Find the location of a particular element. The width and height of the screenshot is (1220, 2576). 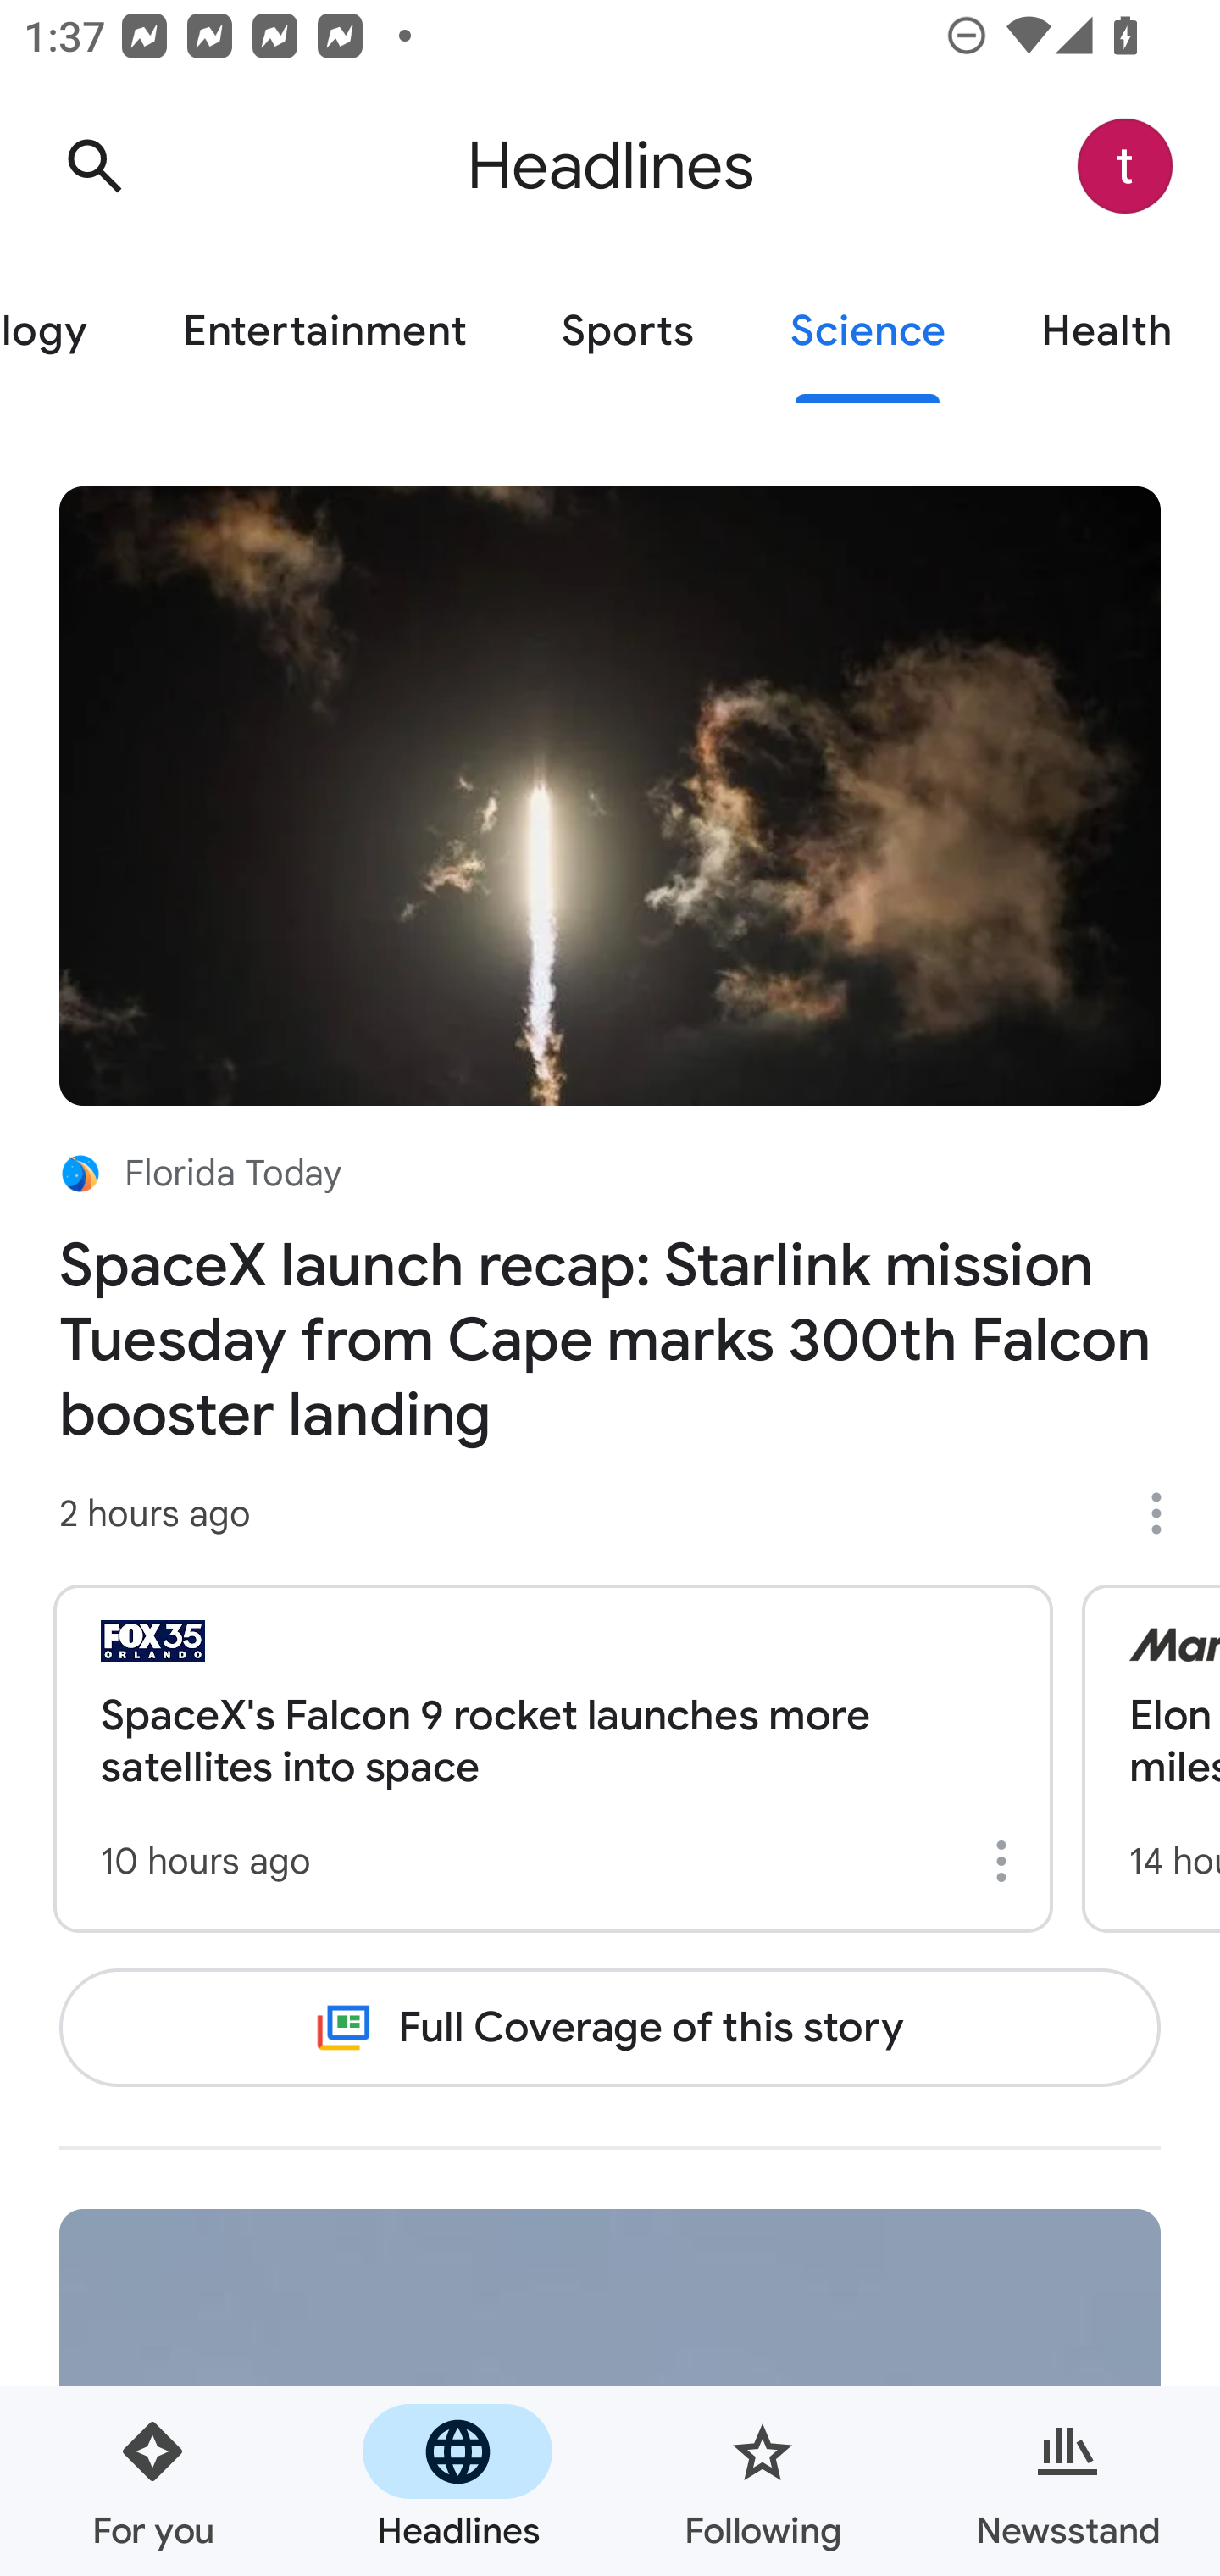

Following is located at coordinates (762, 2481).